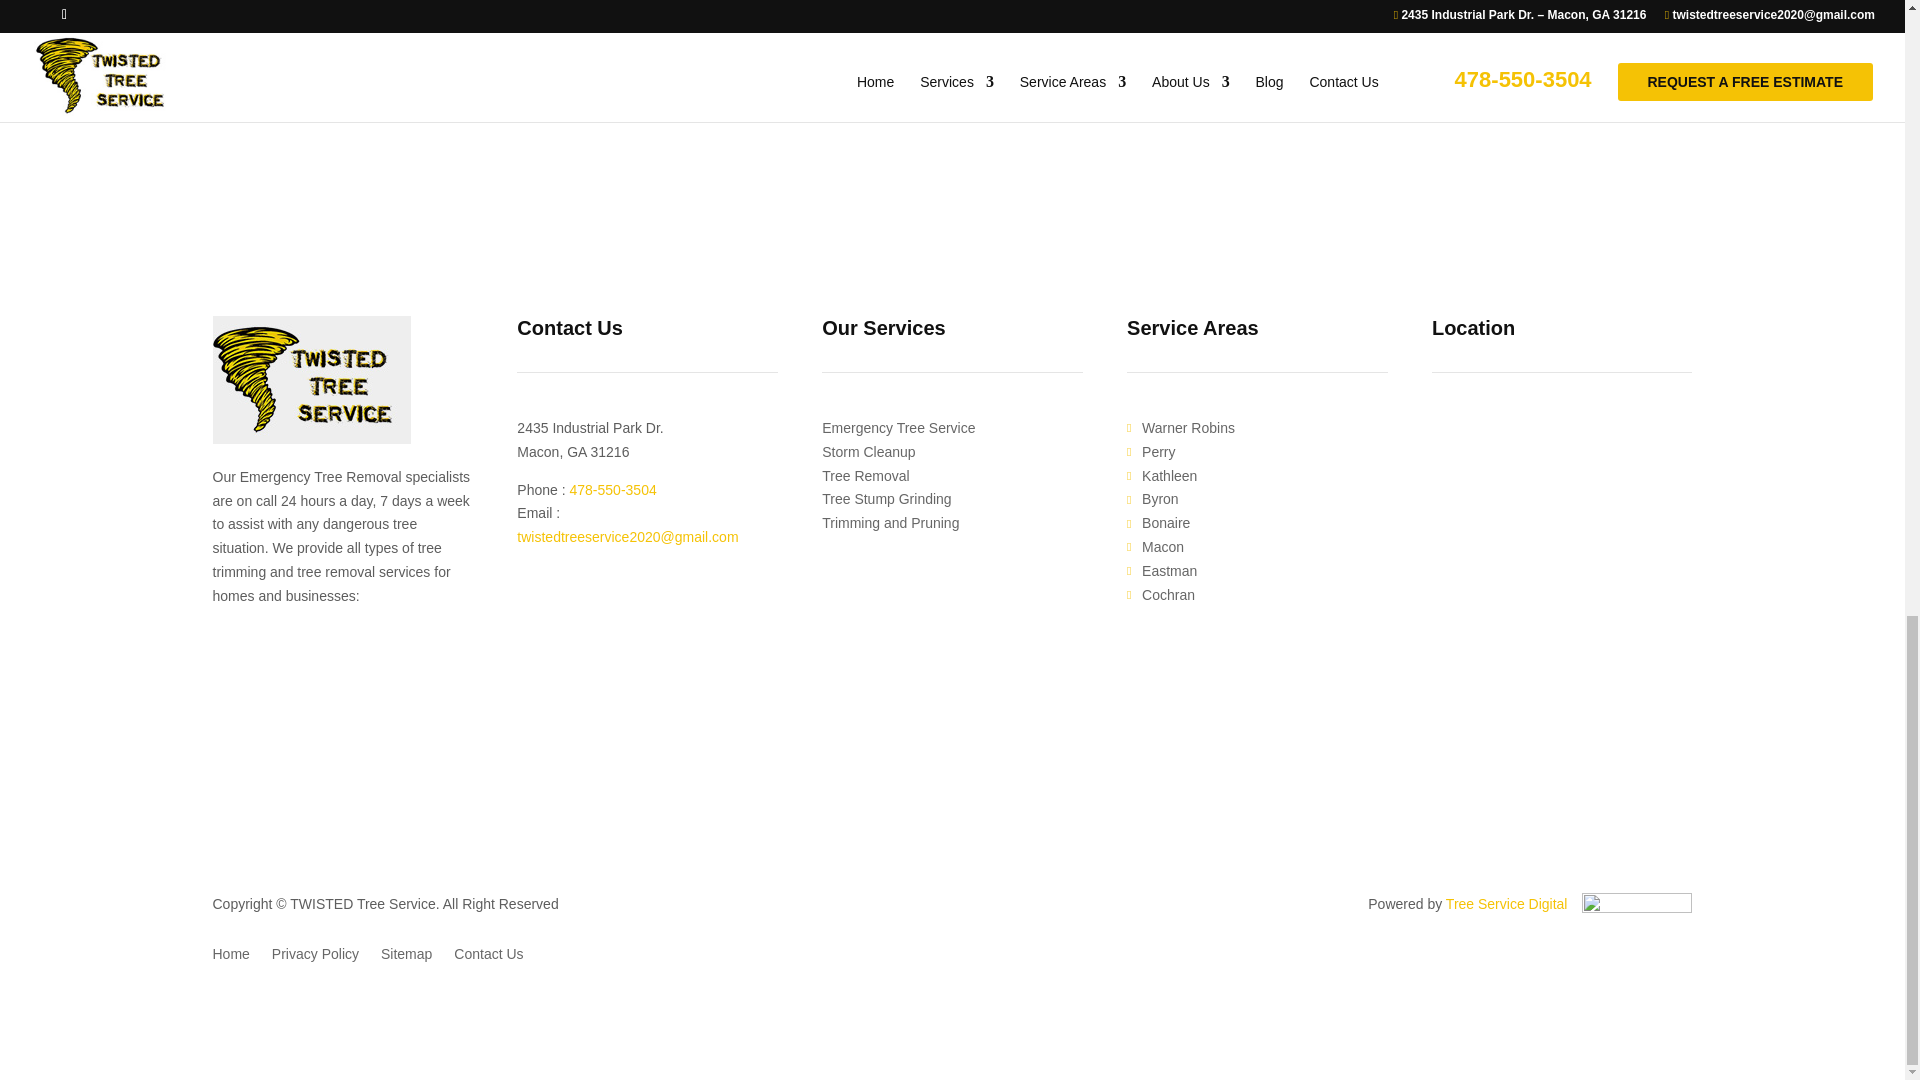  Describe the element at coordinates (310, 380) in the screenshot. I see `foot-logo` at that location.